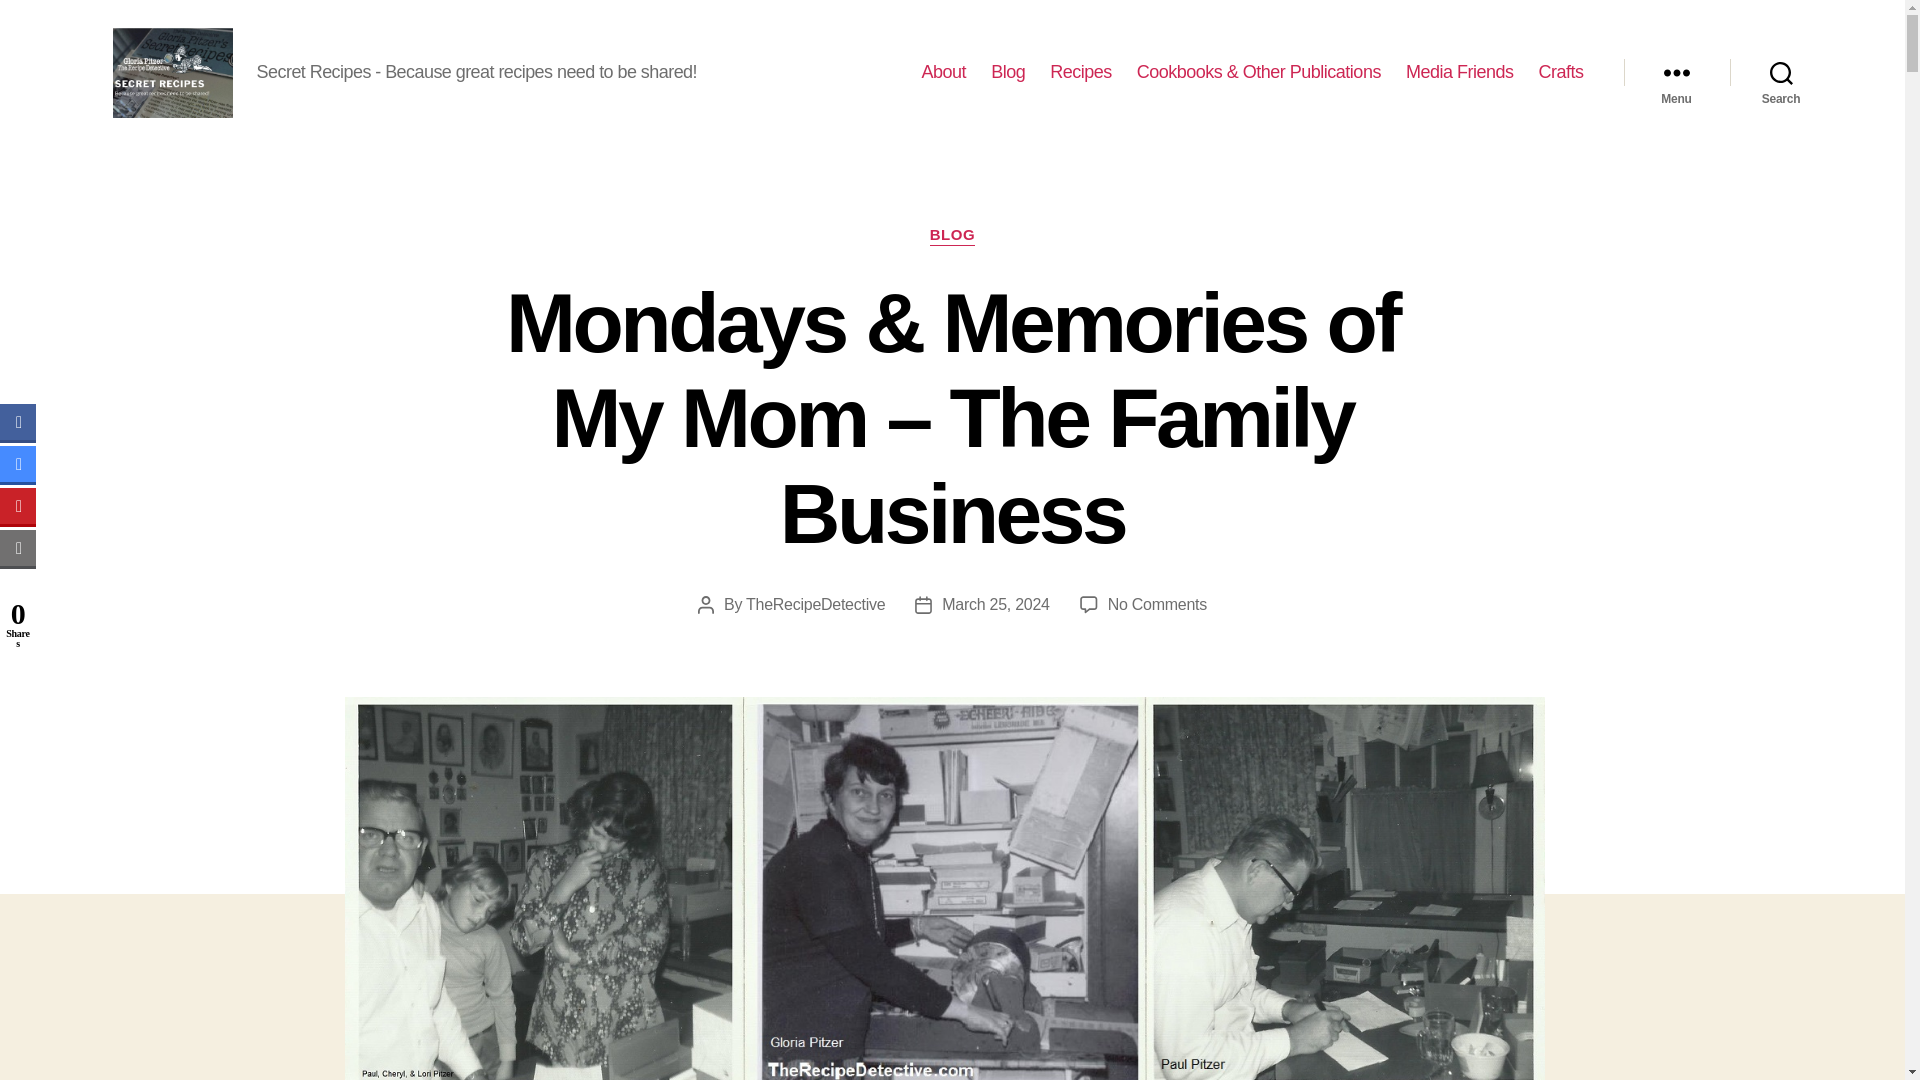  I want to click on About, so click(944, 72).